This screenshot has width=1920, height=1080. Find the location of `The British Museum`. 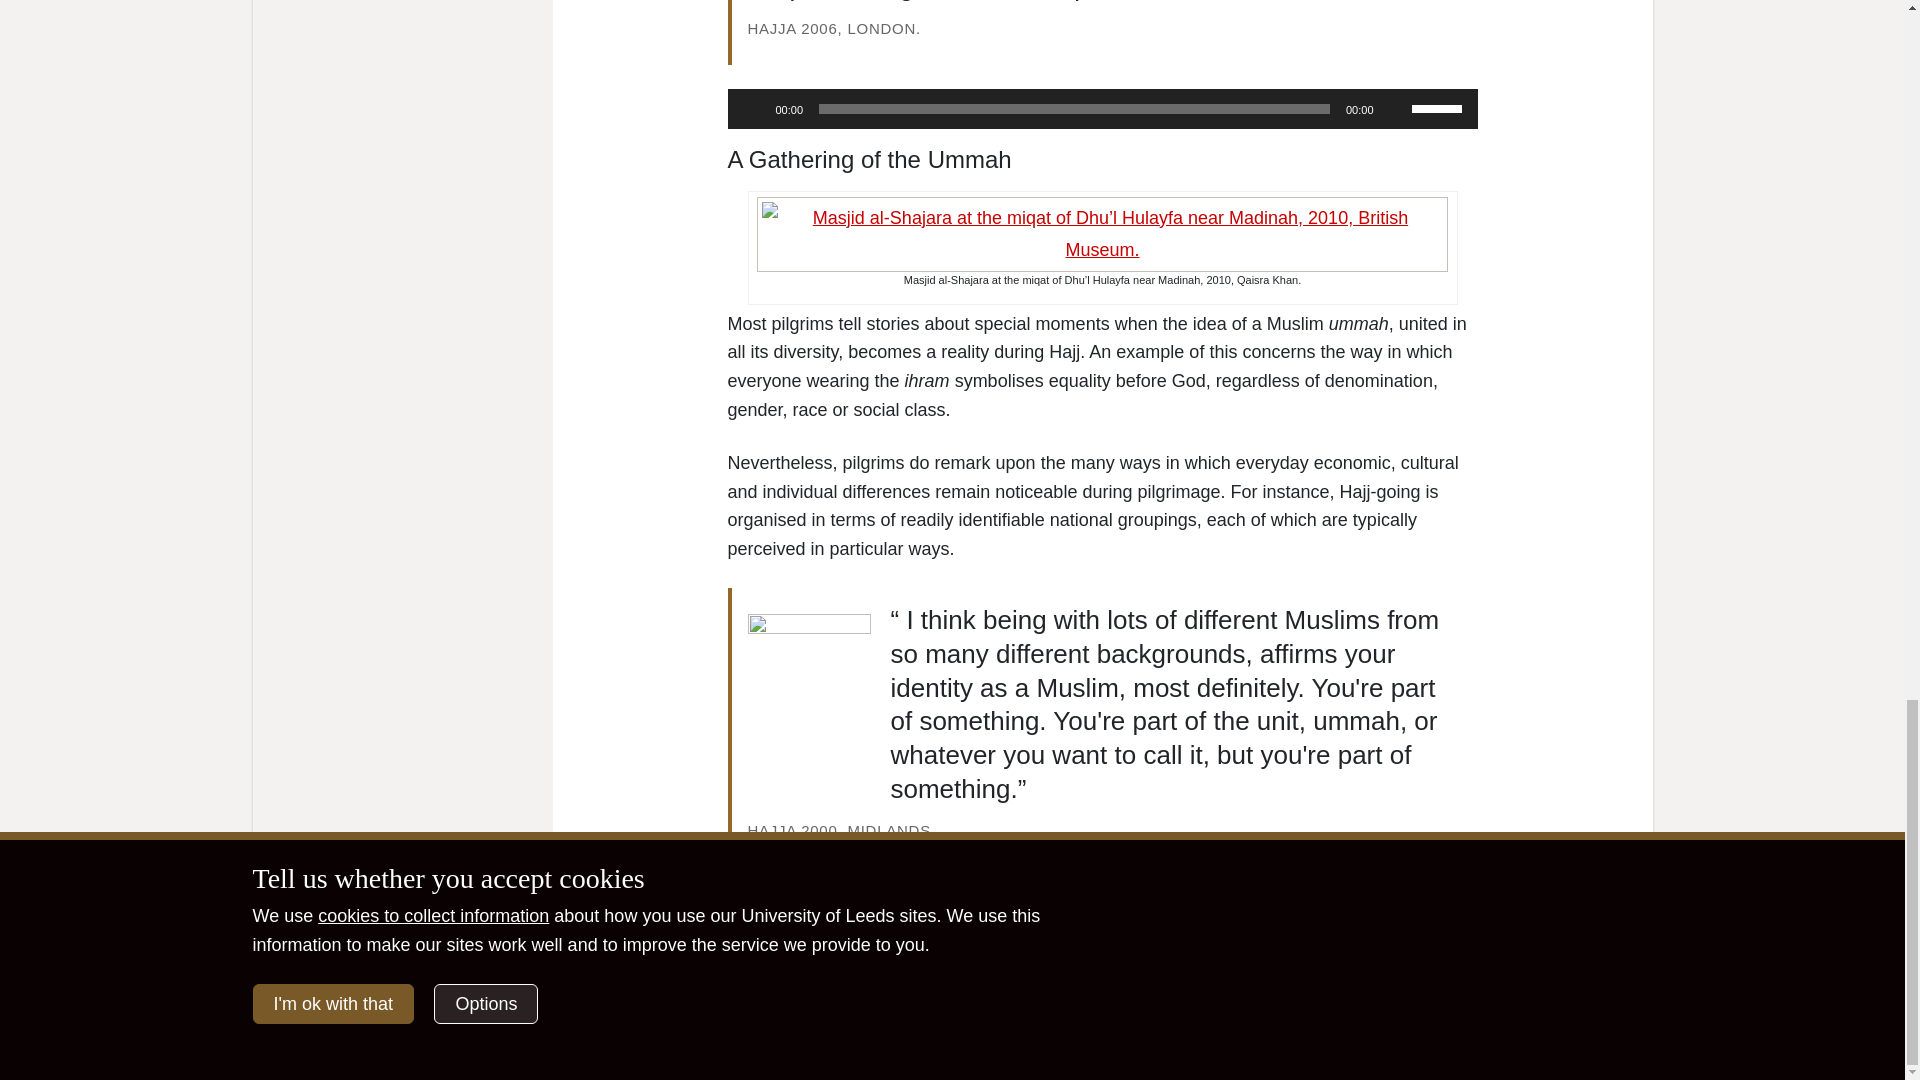

The British Museum is located at coordinates (1112, 991).